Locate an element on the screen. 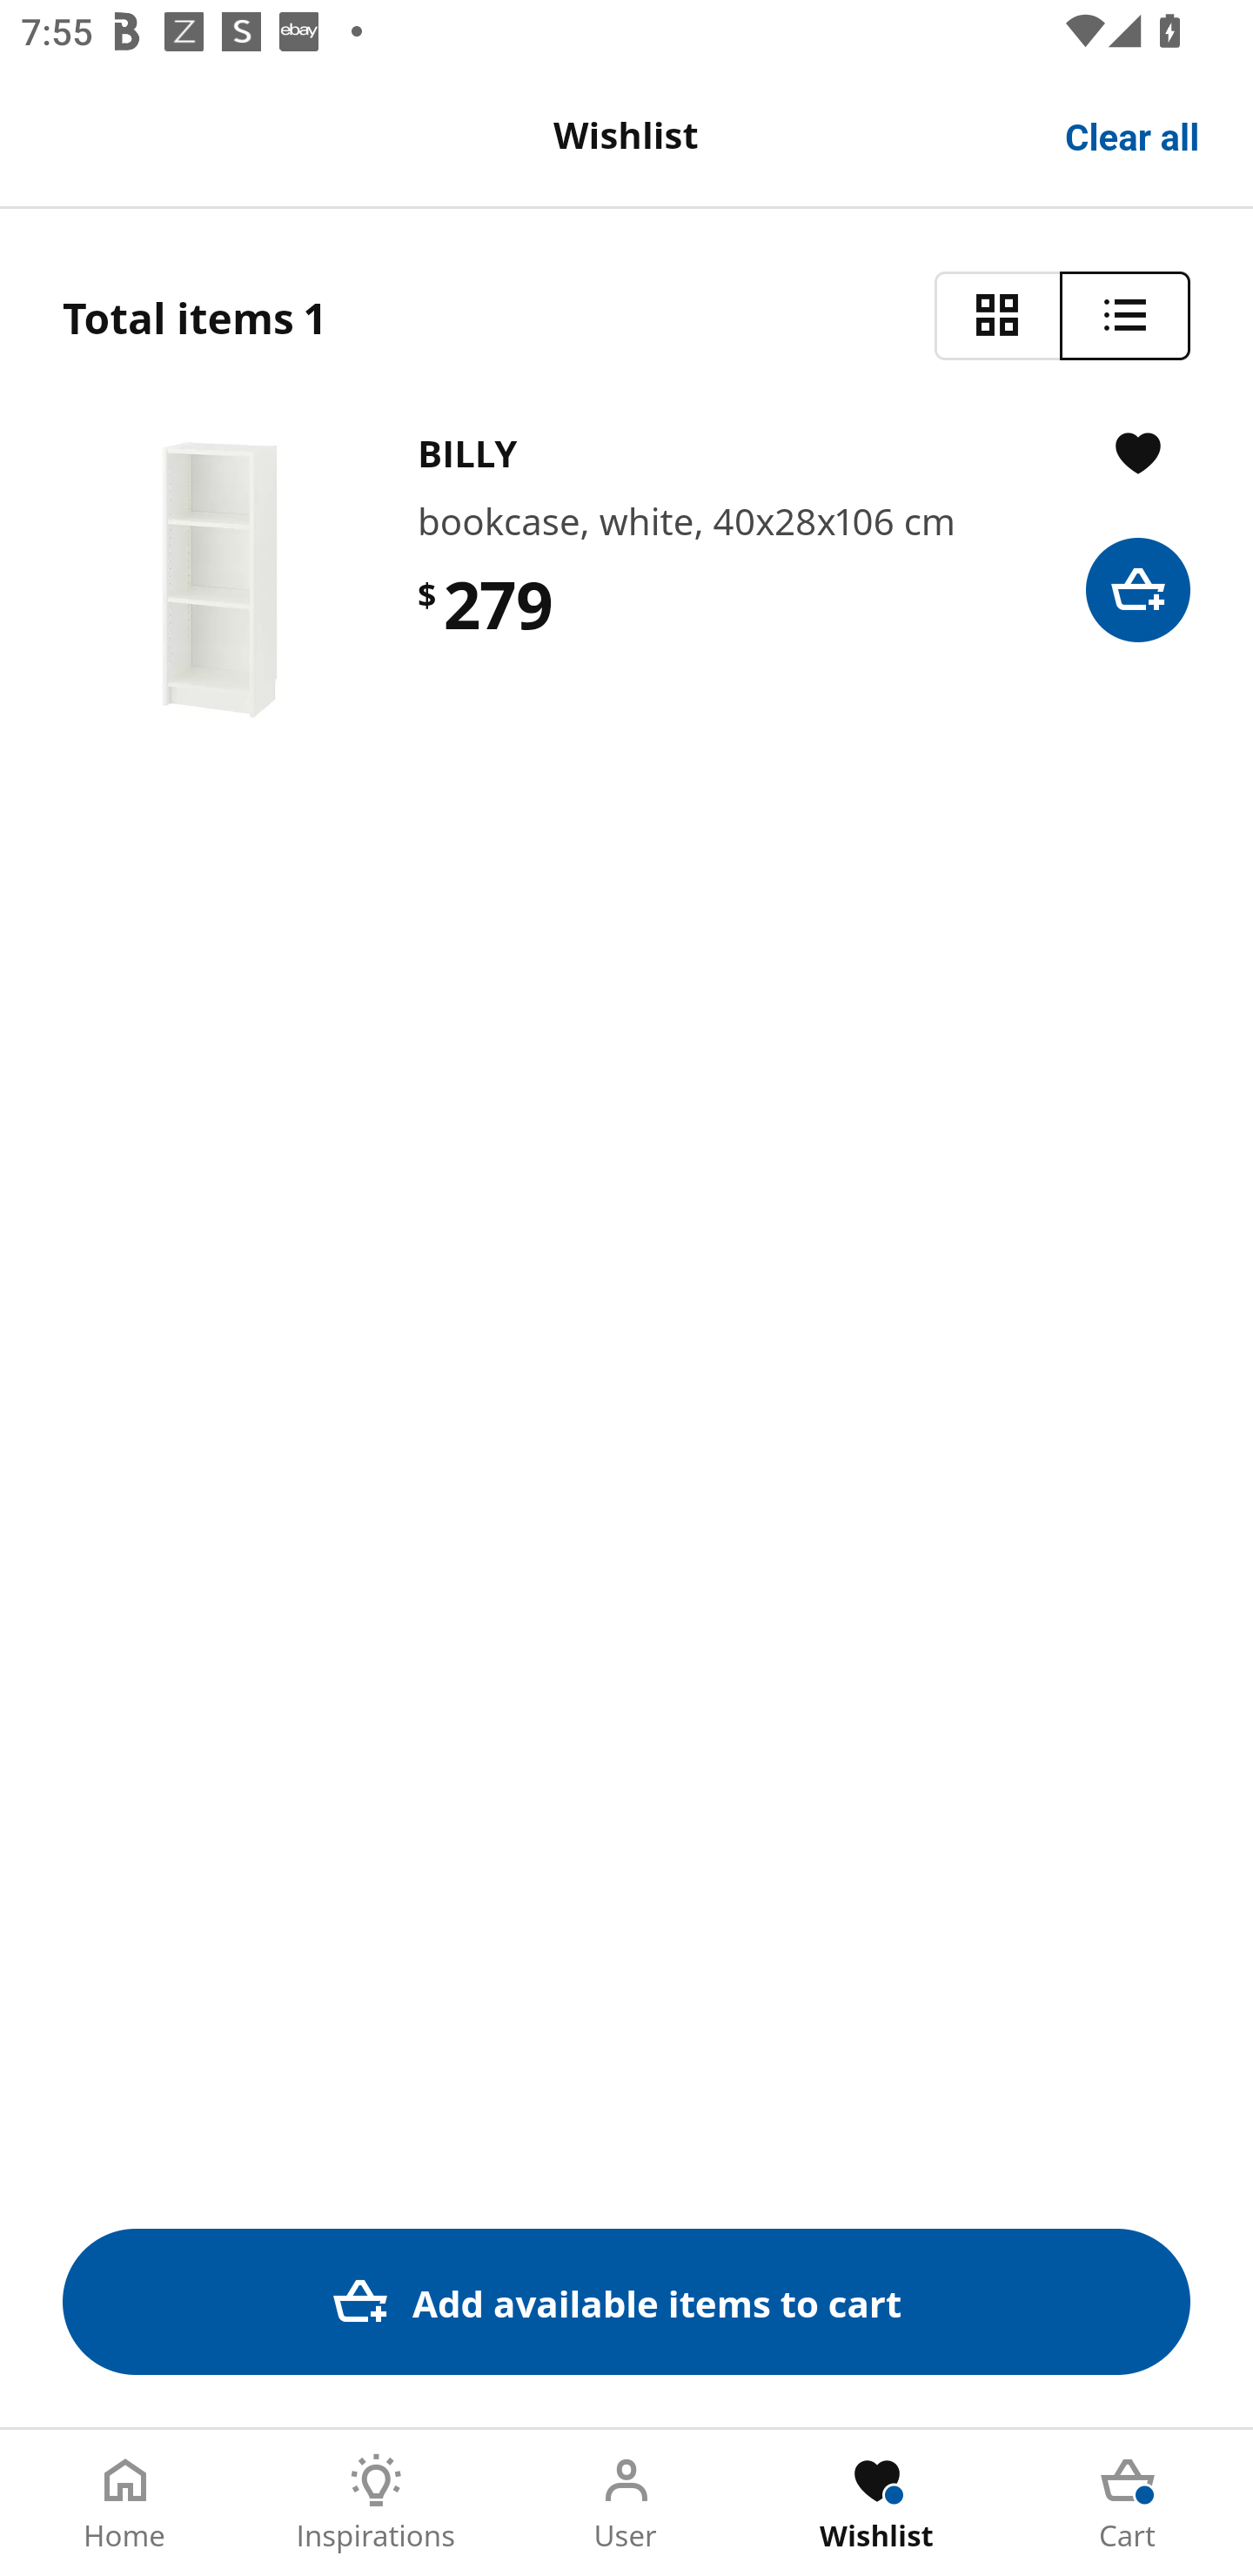  Clear all is located at coordinates (1133, 134).